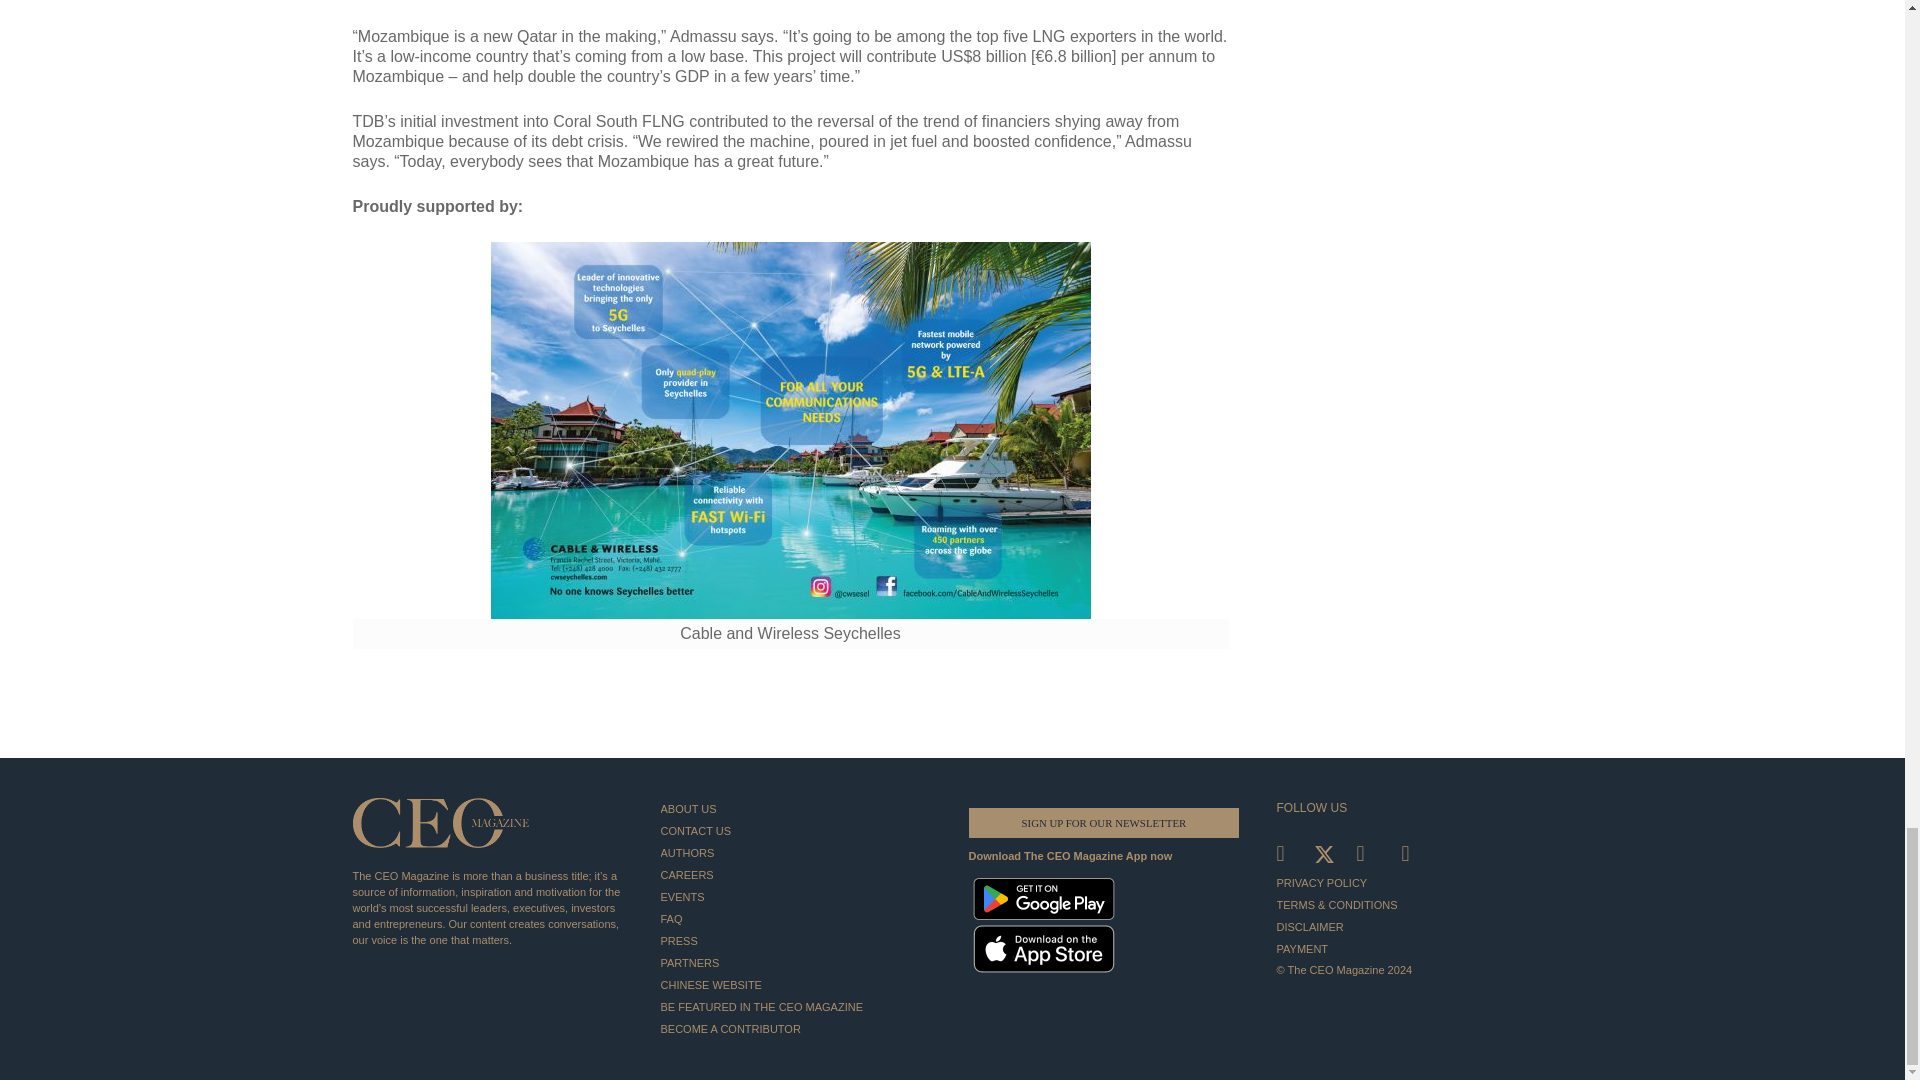 The image size is (1920, 1080). What do you see at coordinates (798, 808) in the screenshot?
I see `ABOUT US` at bounding box center [798, 808].